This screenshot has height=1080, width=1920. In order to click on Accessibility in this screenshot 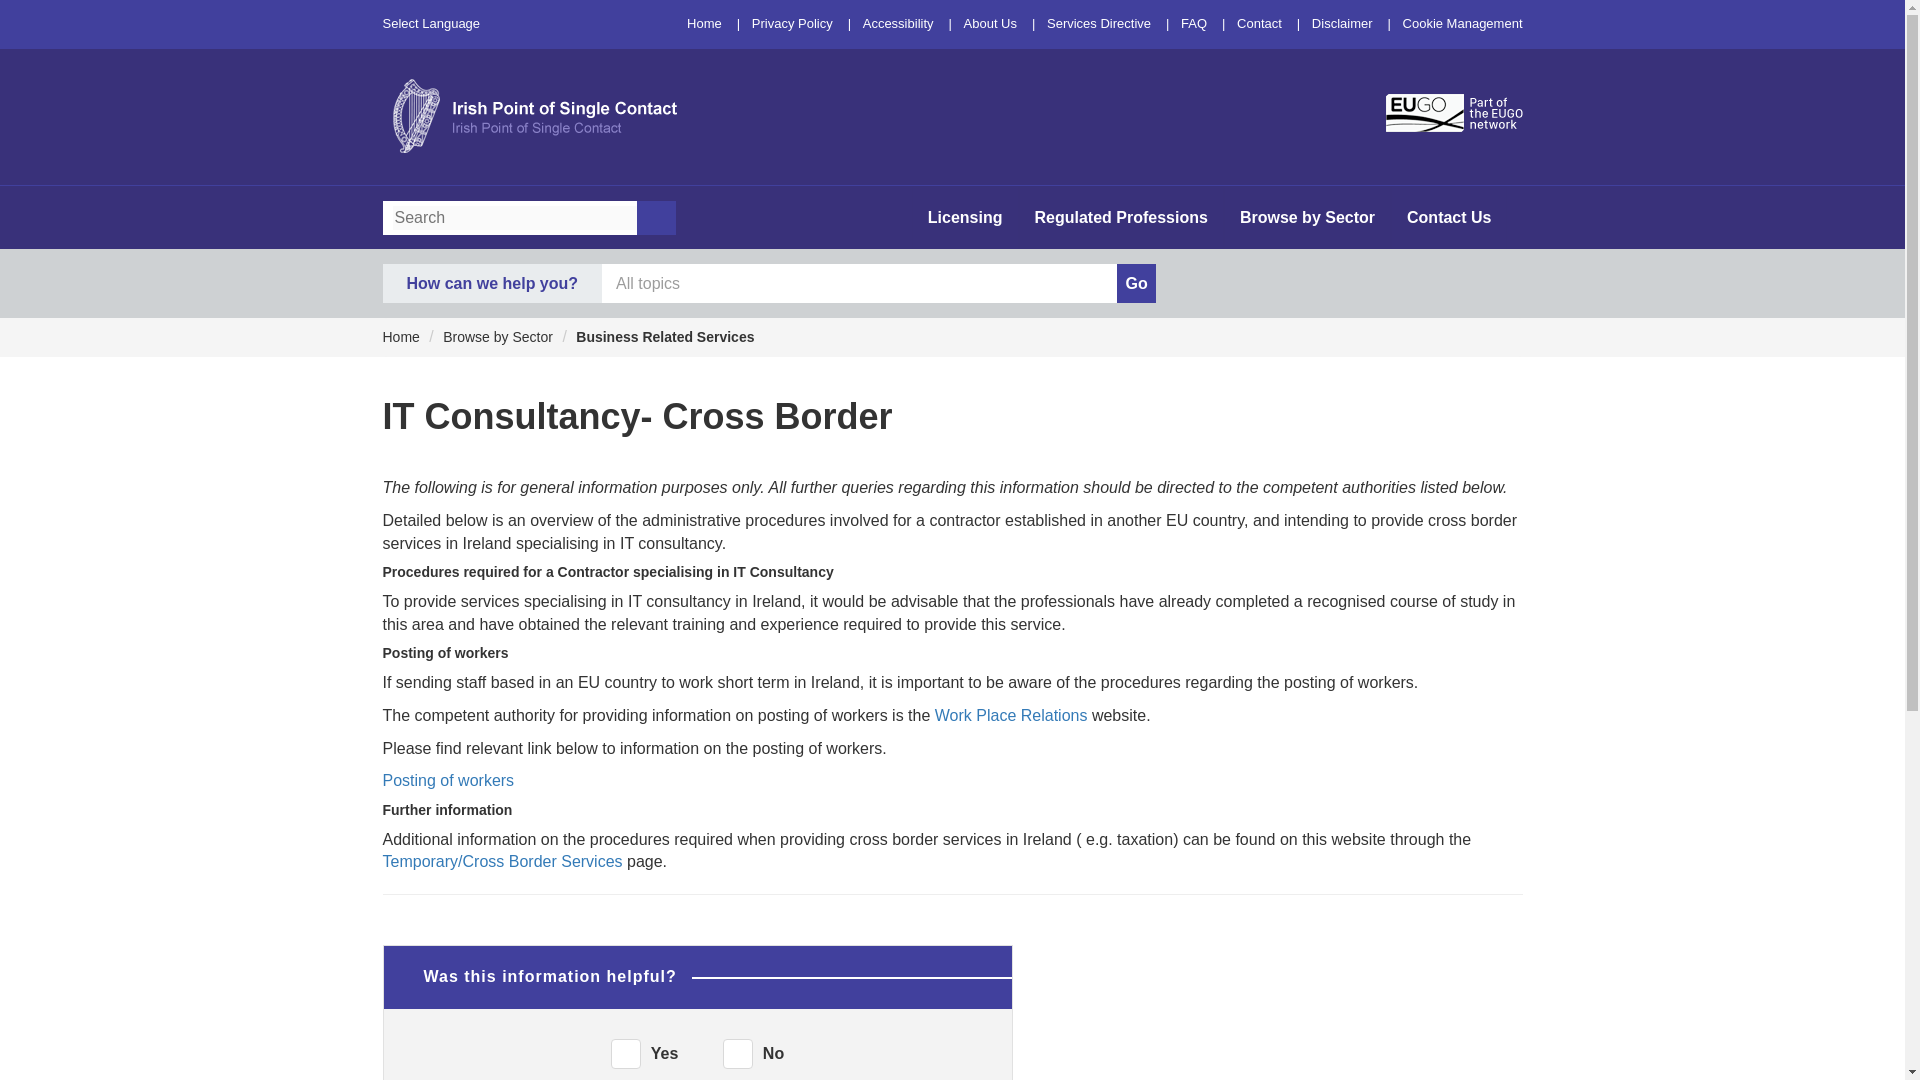, I will do `click(898, 24)`.